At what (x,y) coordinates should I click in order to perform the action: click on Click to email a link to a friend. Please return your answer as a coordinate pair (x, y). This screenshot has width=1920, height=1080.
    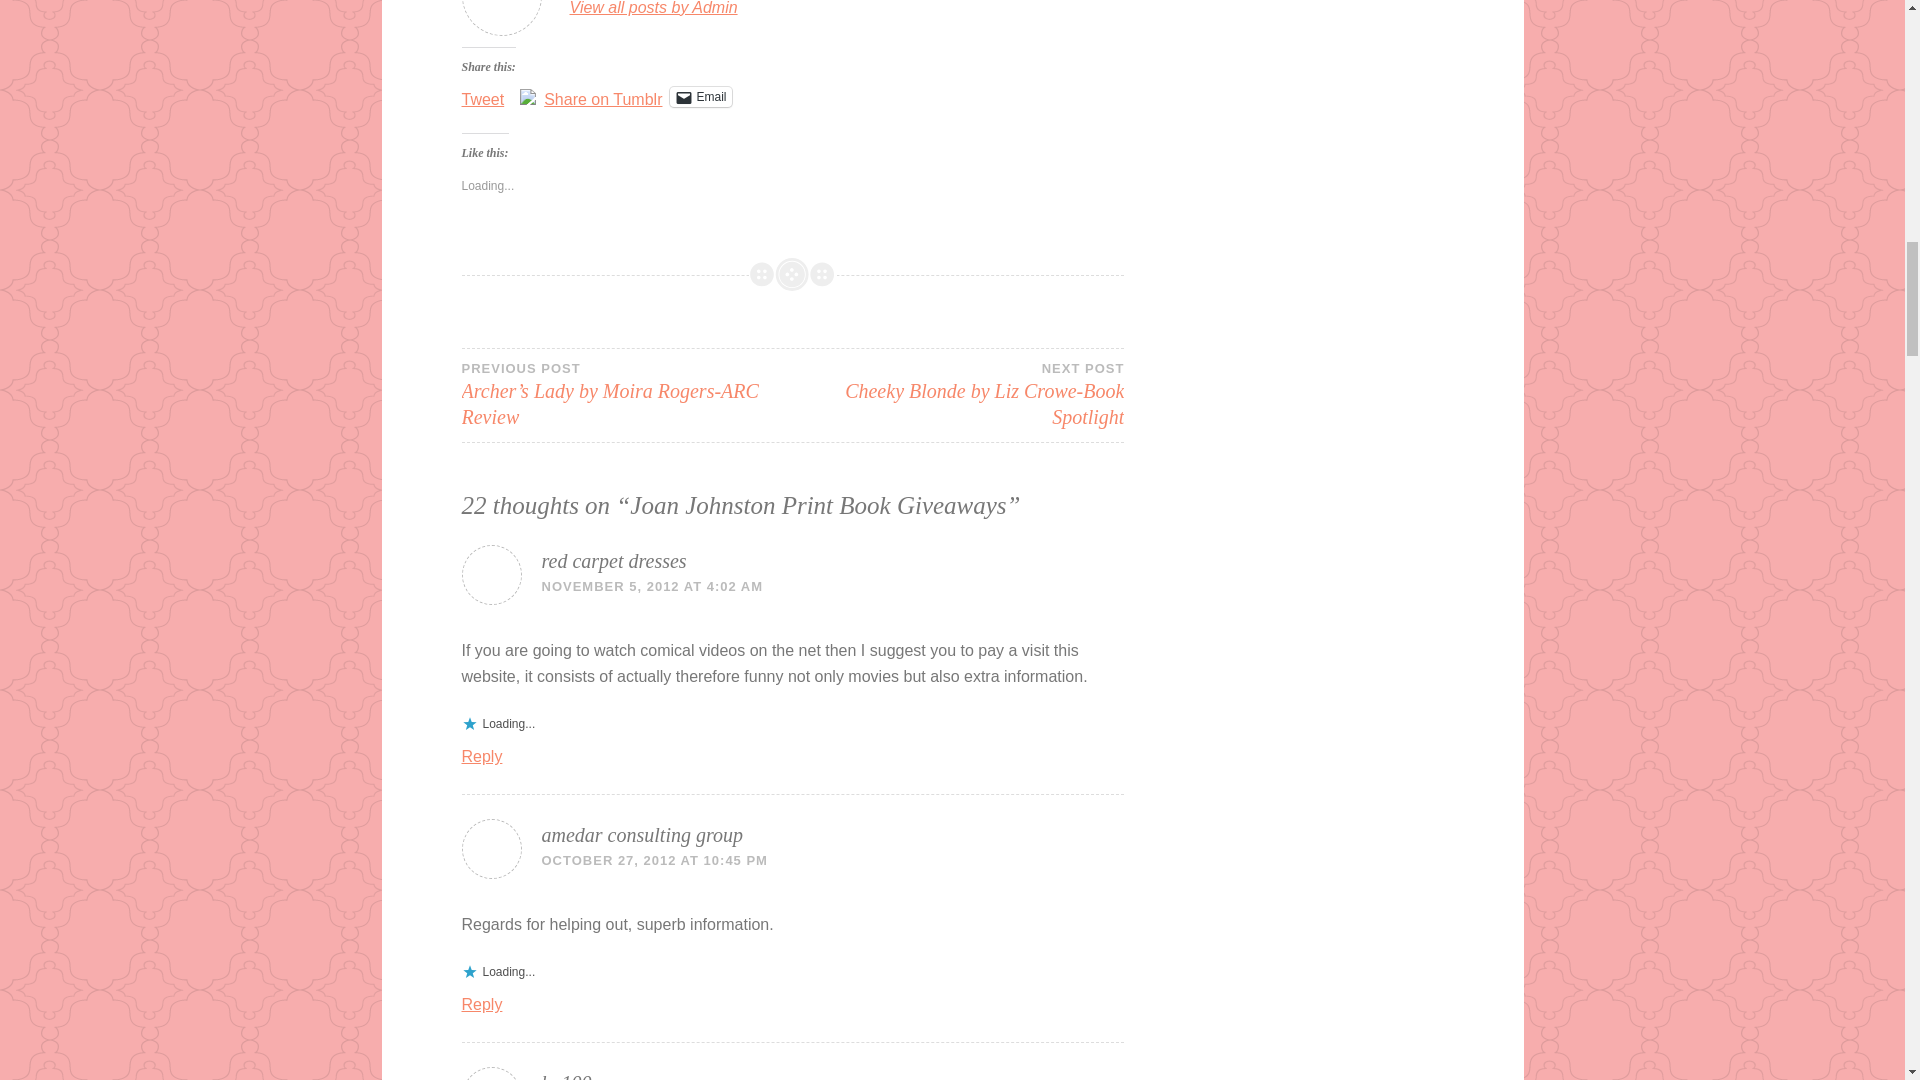
    Looking at the image, I should click on (614, 560).